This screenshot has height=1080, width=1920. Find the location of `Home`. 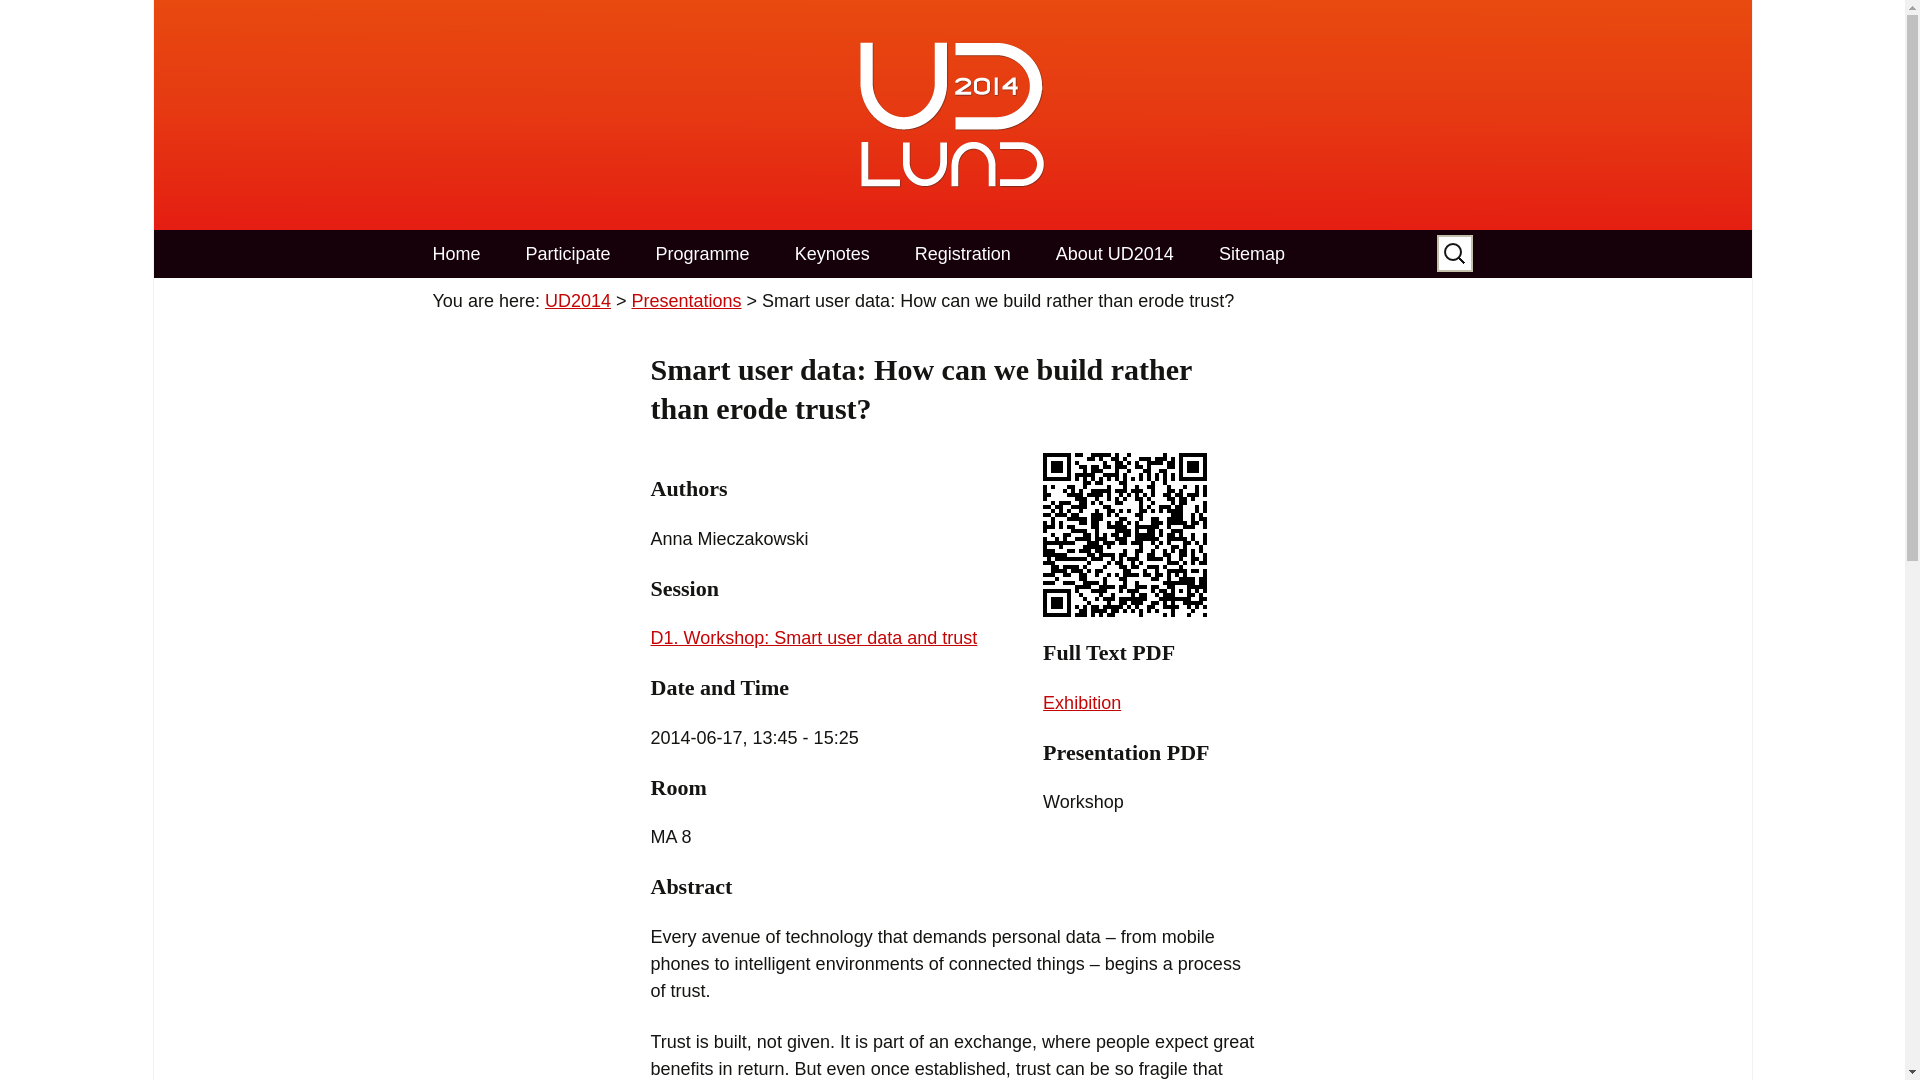

Home is located at coordinates (456, 254).